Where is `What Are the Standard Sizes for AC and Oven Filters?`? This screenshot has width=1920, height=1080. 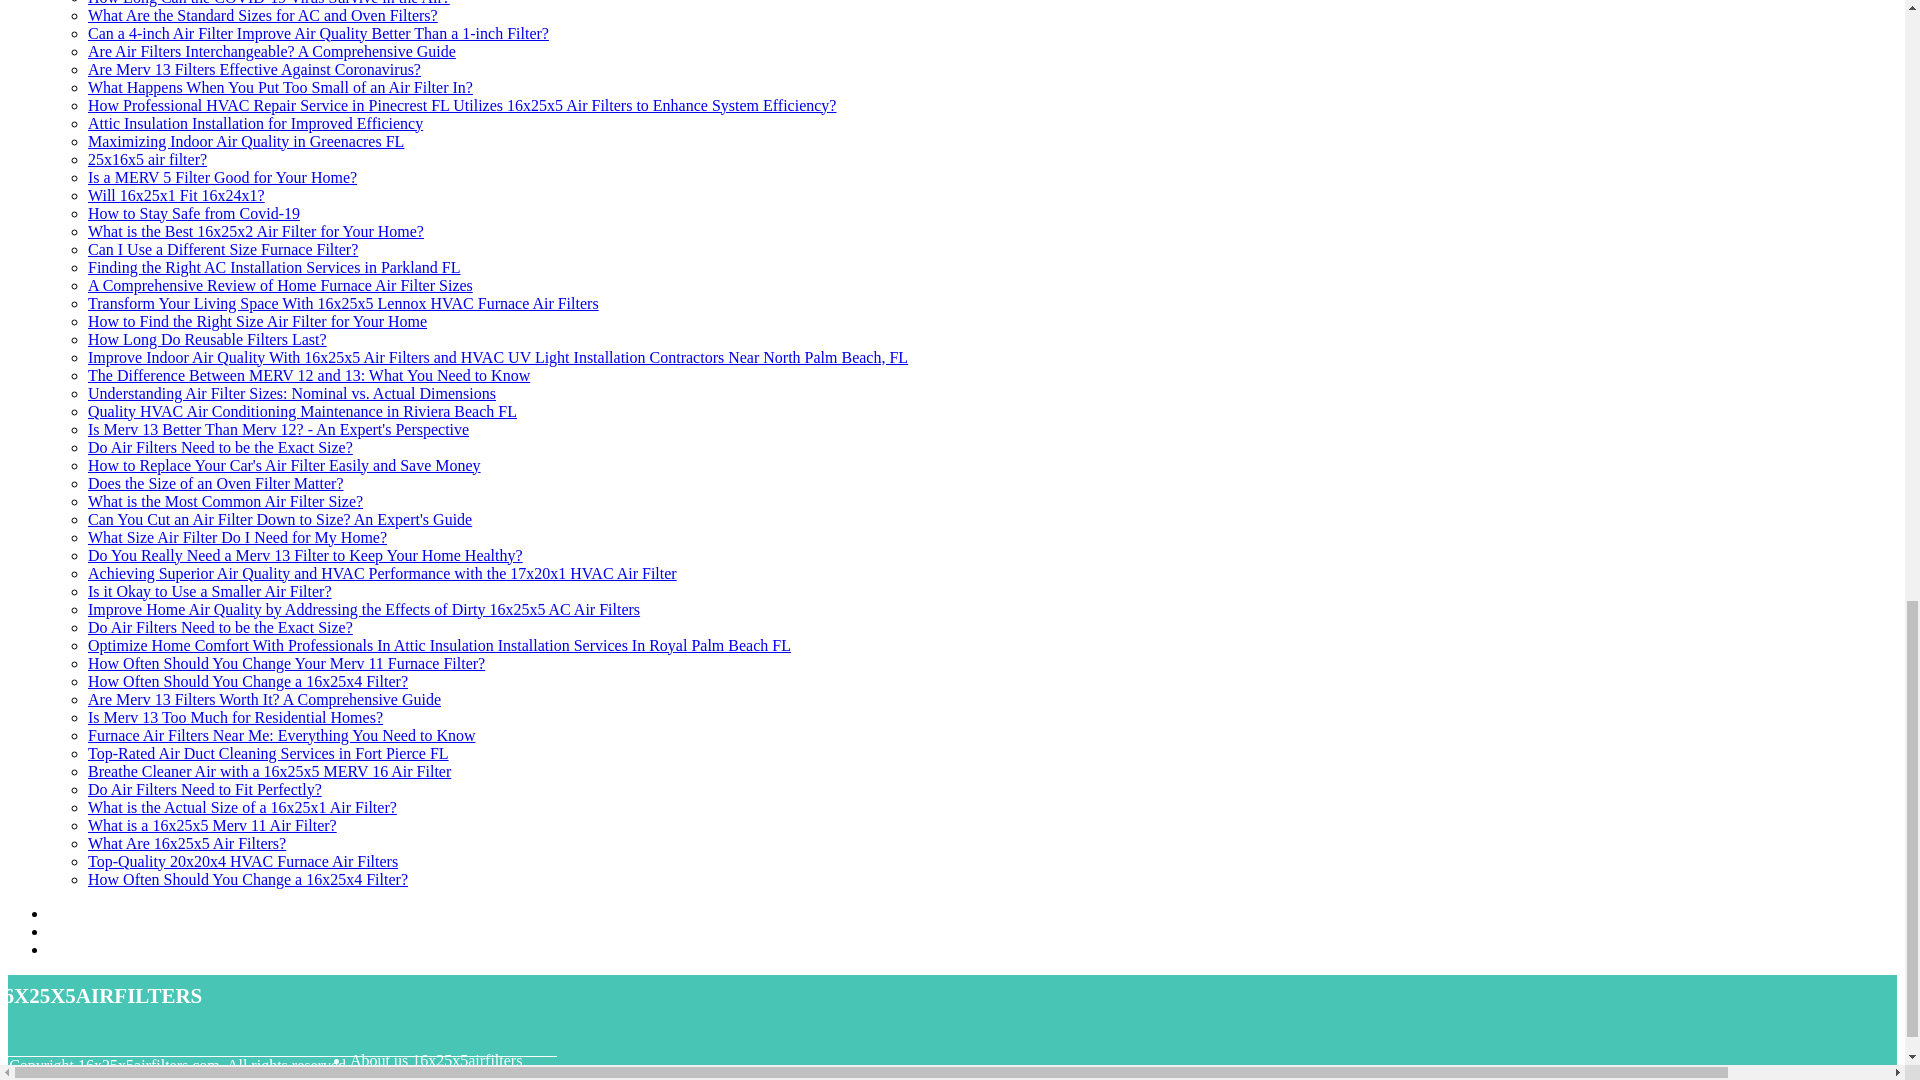
What Are the Standard Sizes for AC and Oven Filters? is located at coordinates (262, 14).